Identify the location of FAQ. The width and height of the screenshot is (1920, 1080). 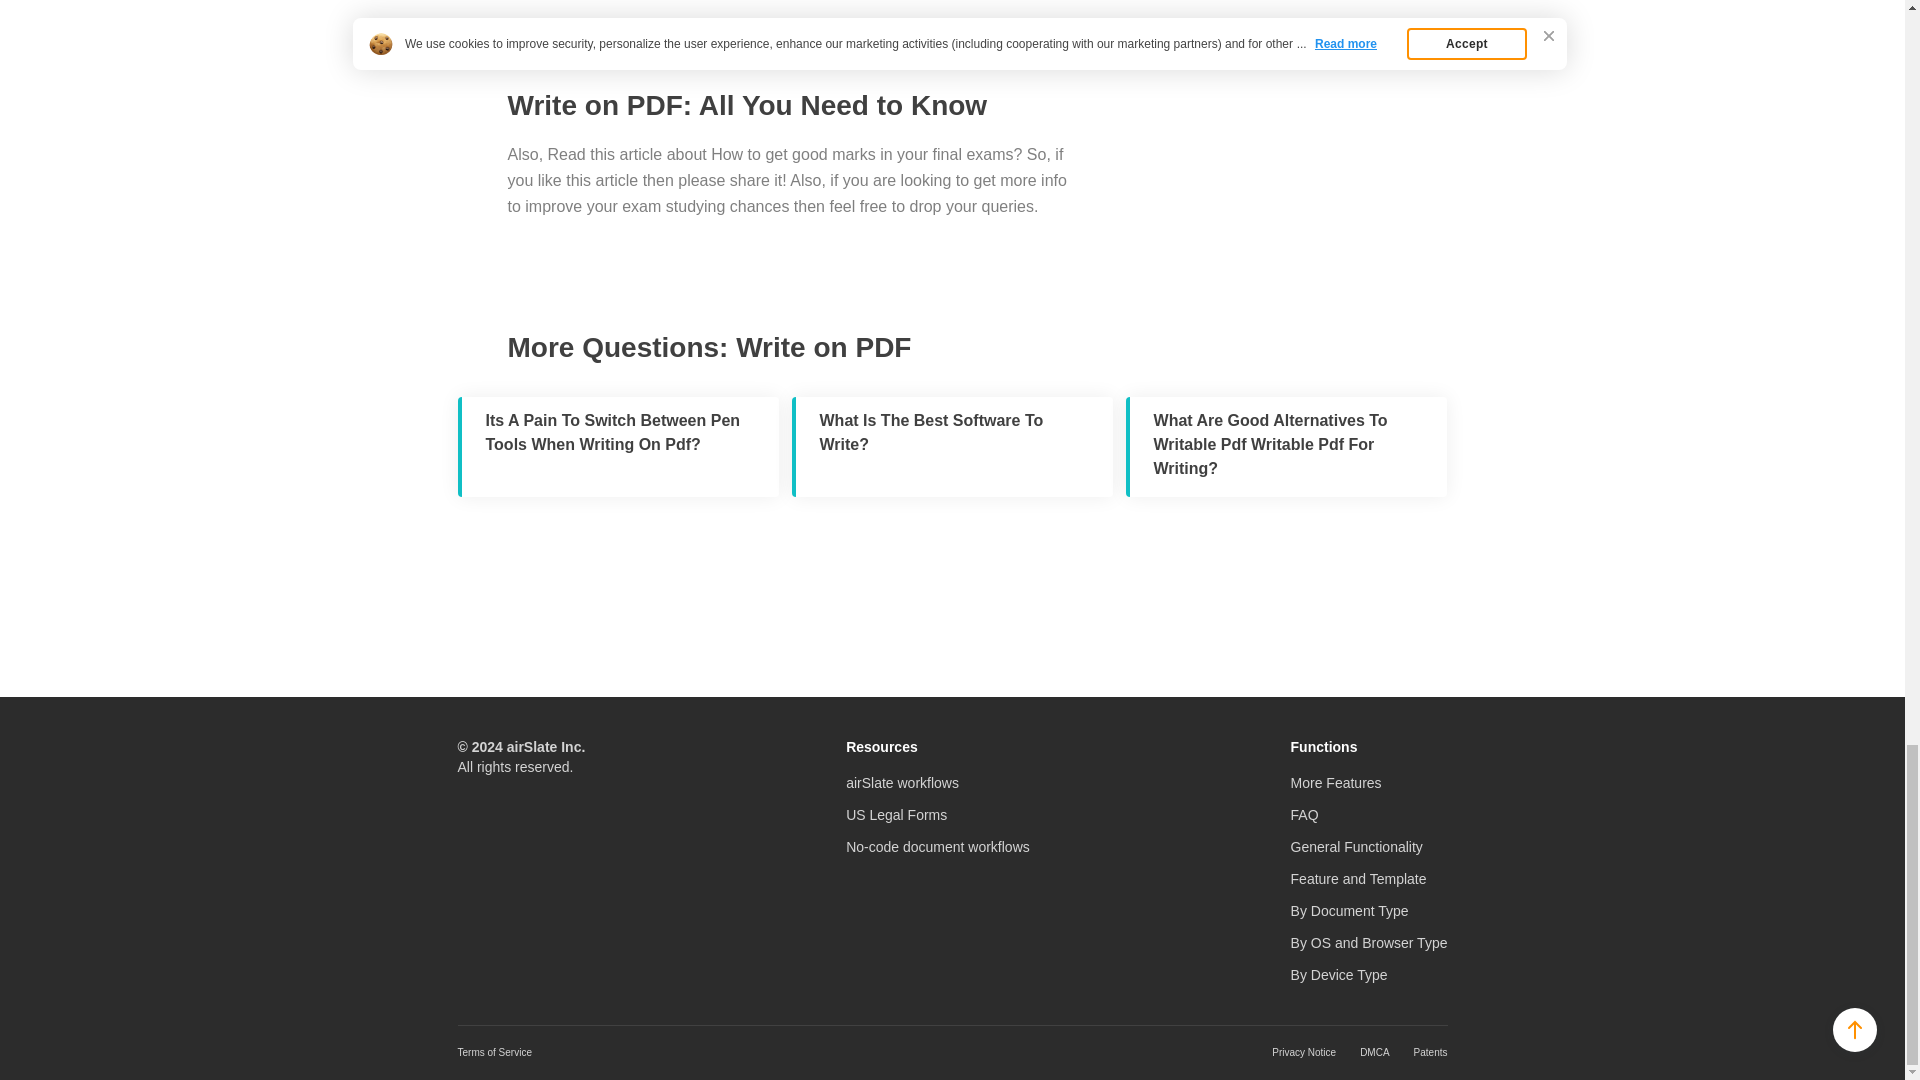
(1304, 814).